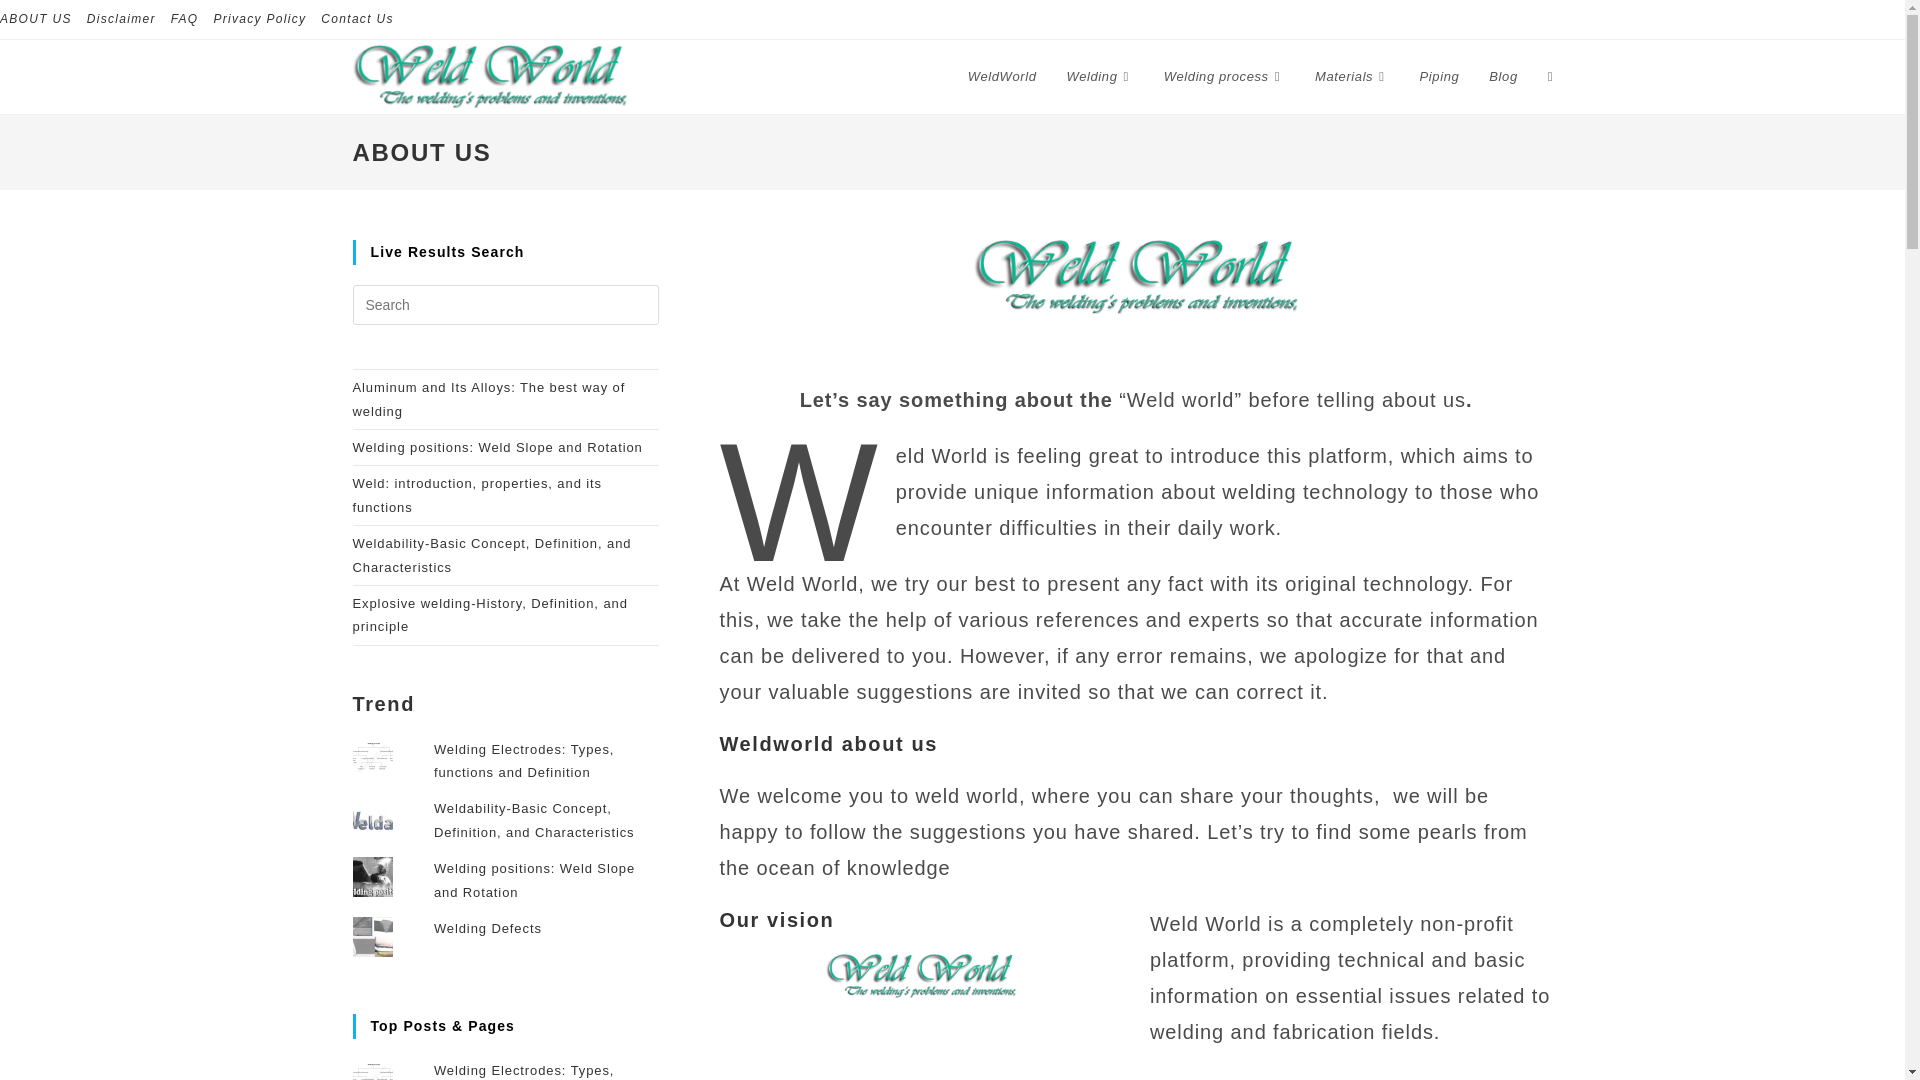  I want to click on Privacy Policy, so click(259, 19).